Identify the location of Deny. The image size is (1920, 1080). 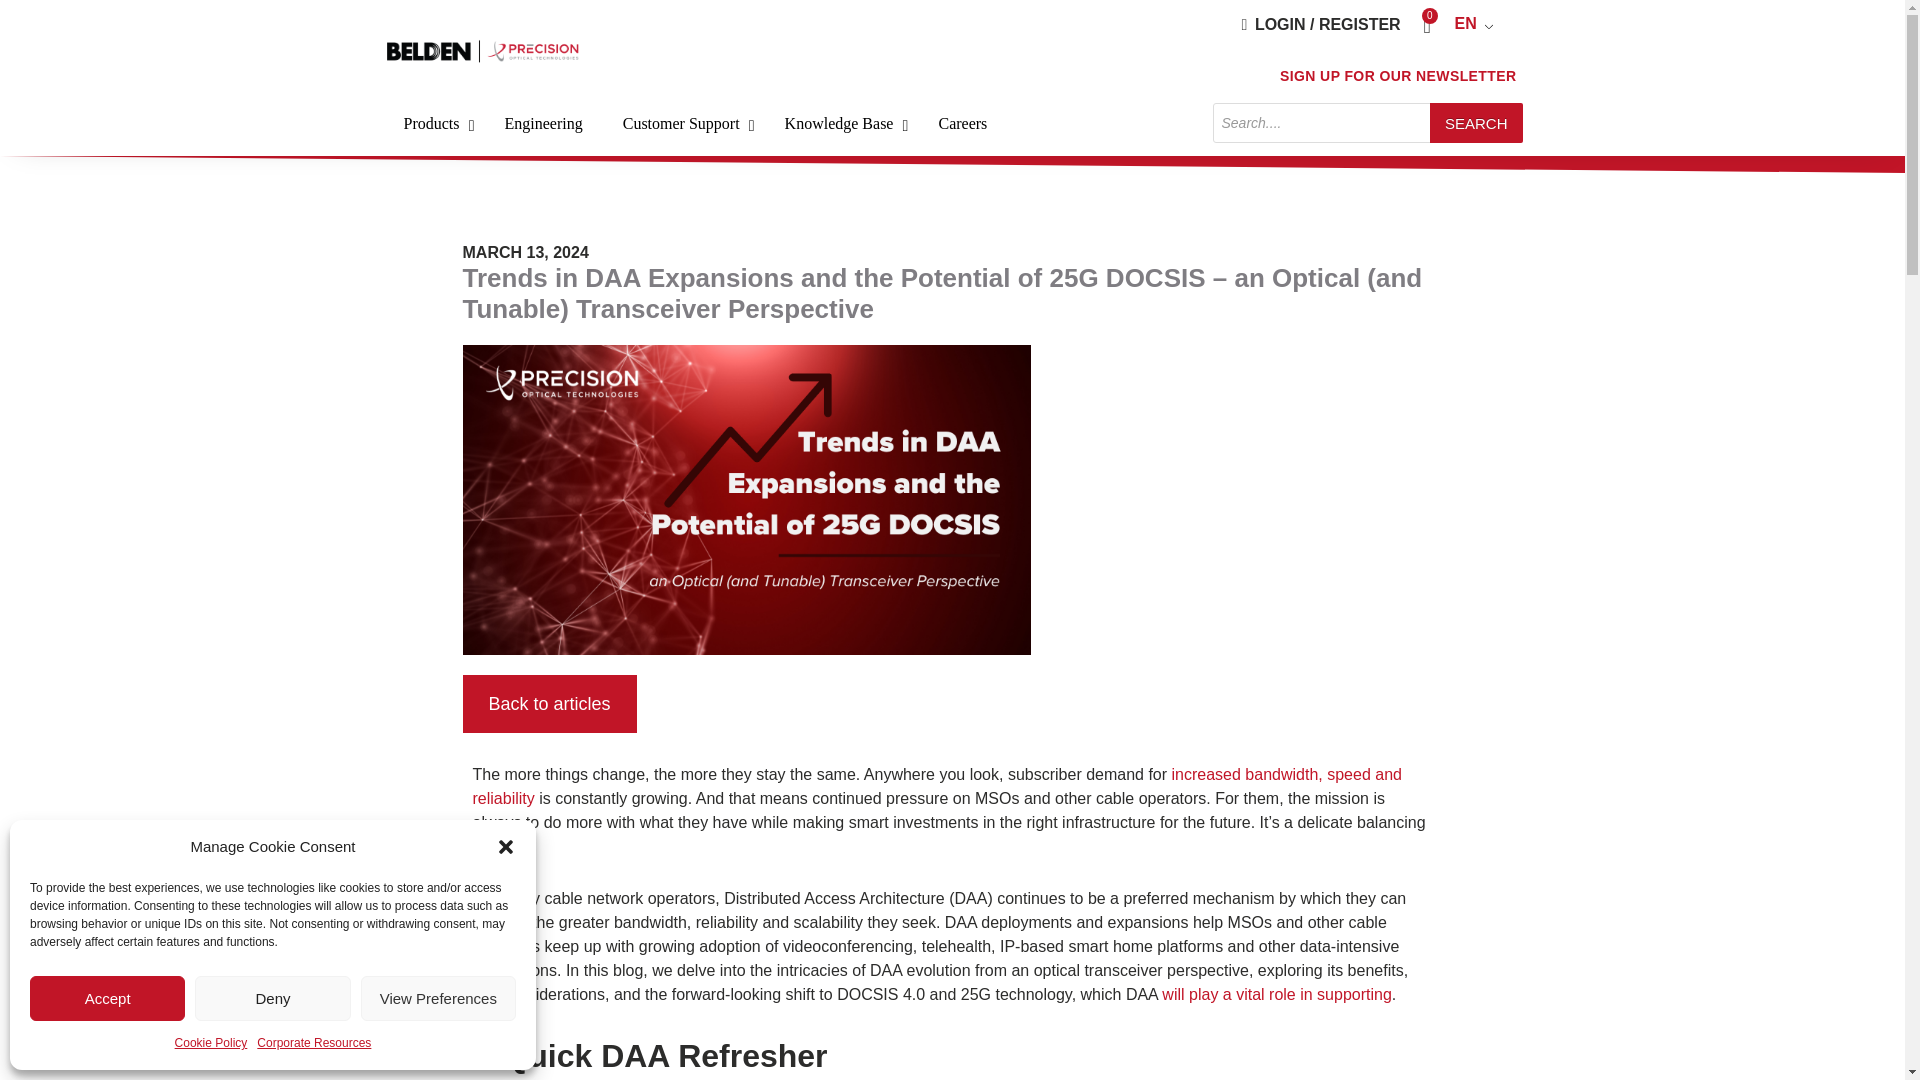
(272, 998).